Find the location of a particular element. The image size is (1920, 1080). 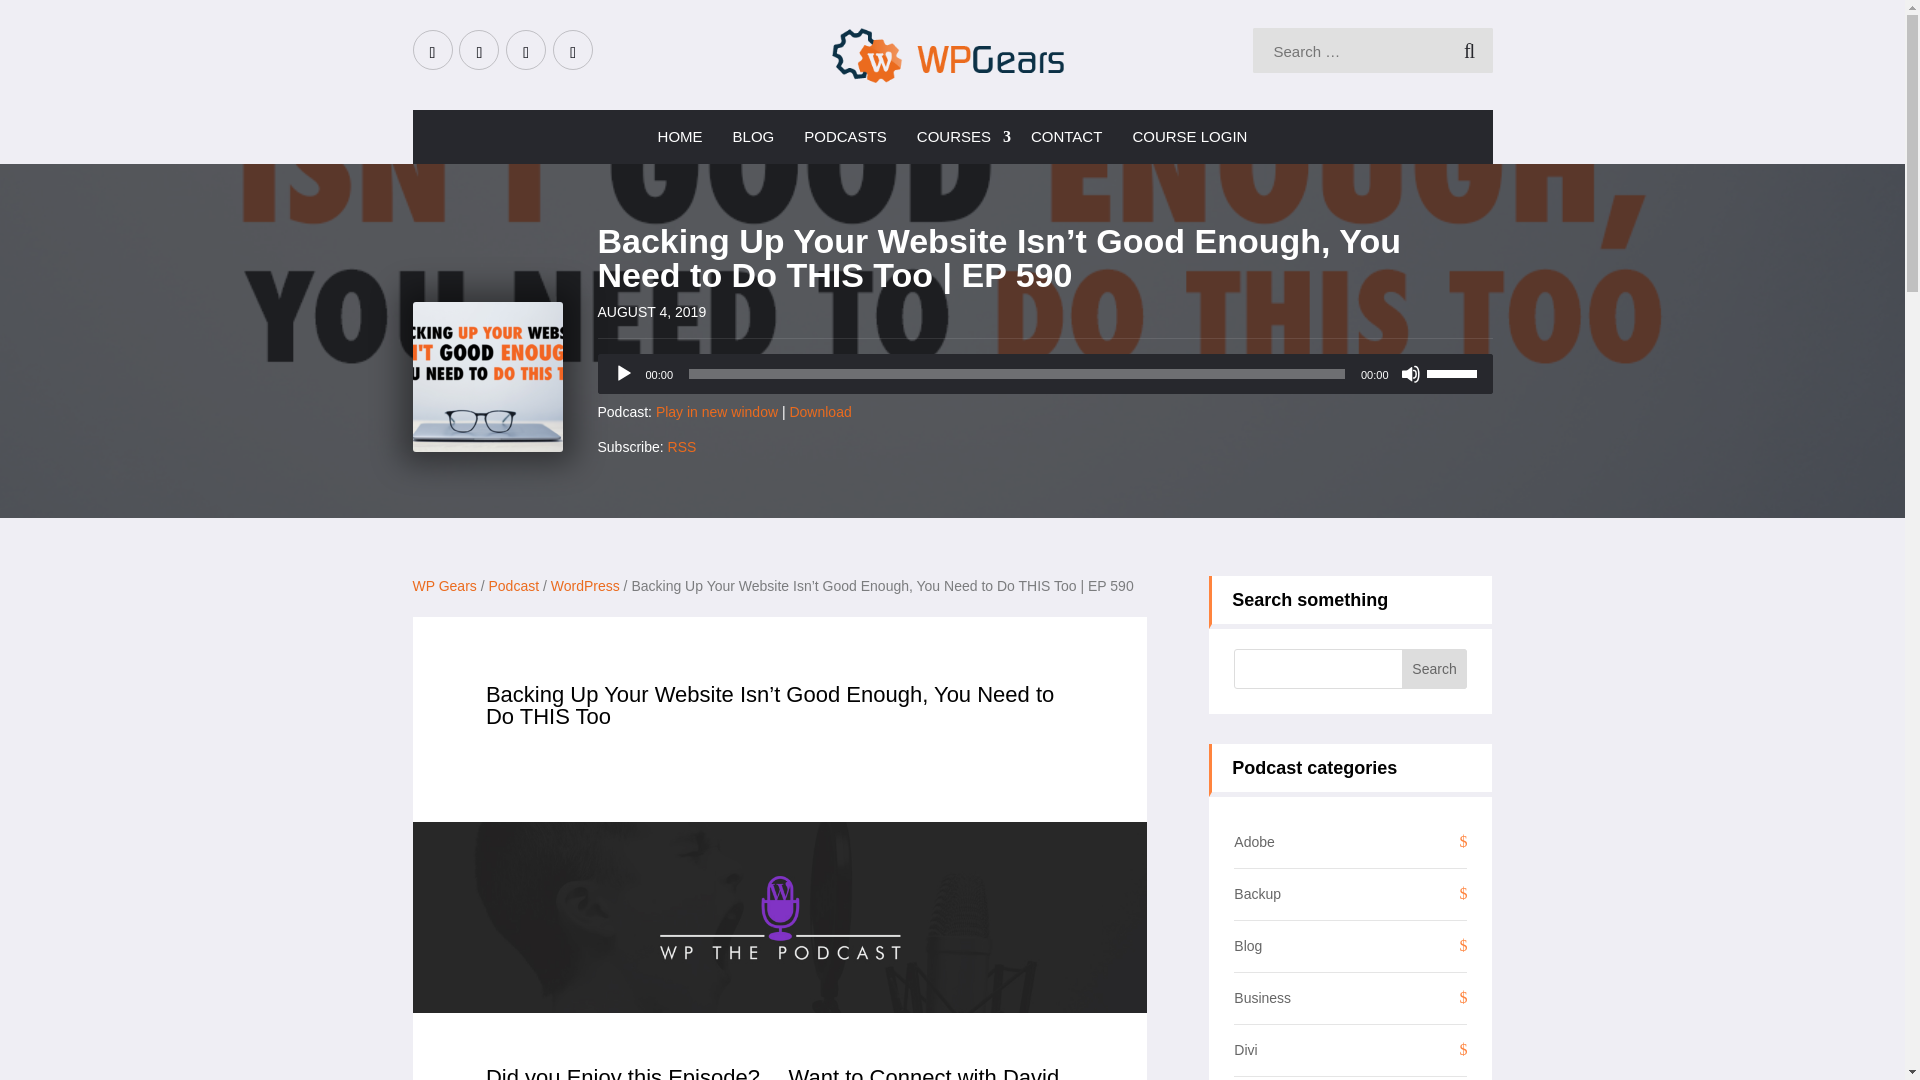

Adobe is located at coordinates (1254, 841).